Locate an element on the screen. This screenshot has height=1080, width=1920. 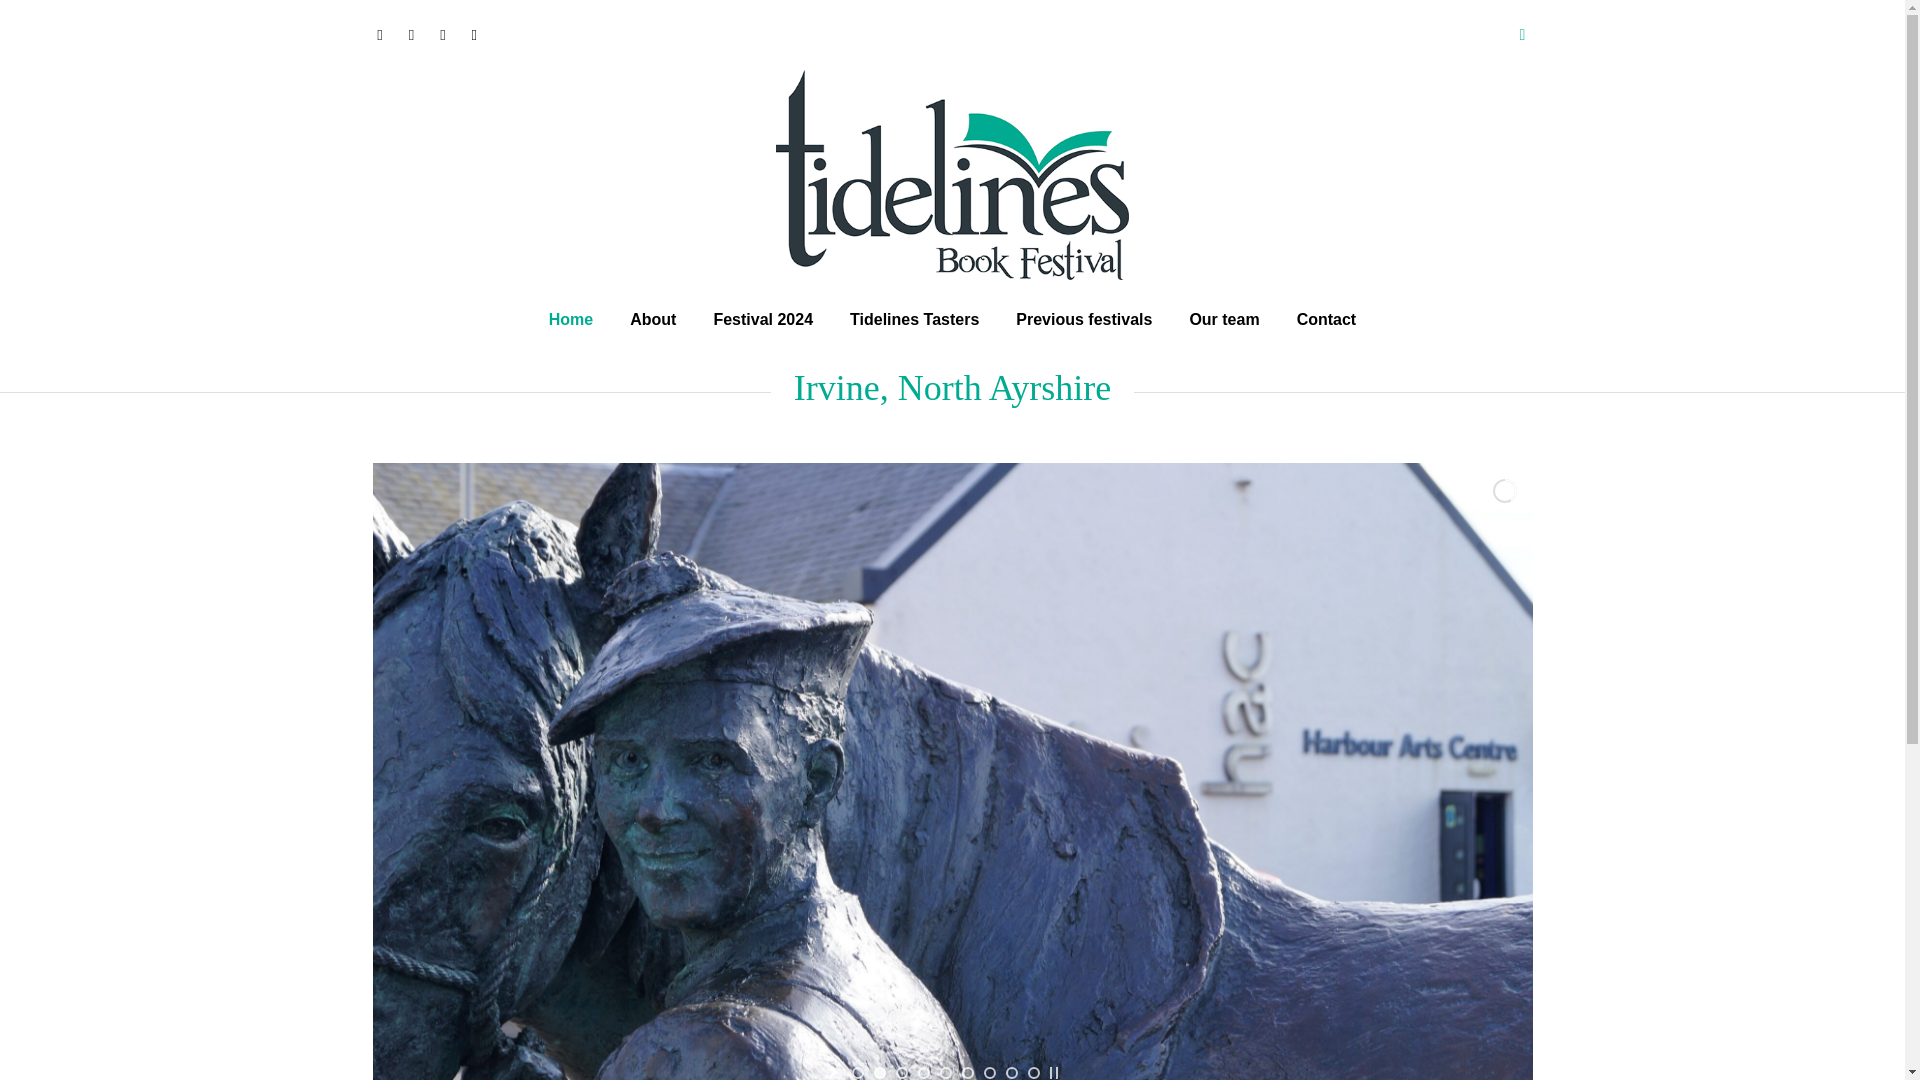
YouTube is located at coordinates (474, 34).